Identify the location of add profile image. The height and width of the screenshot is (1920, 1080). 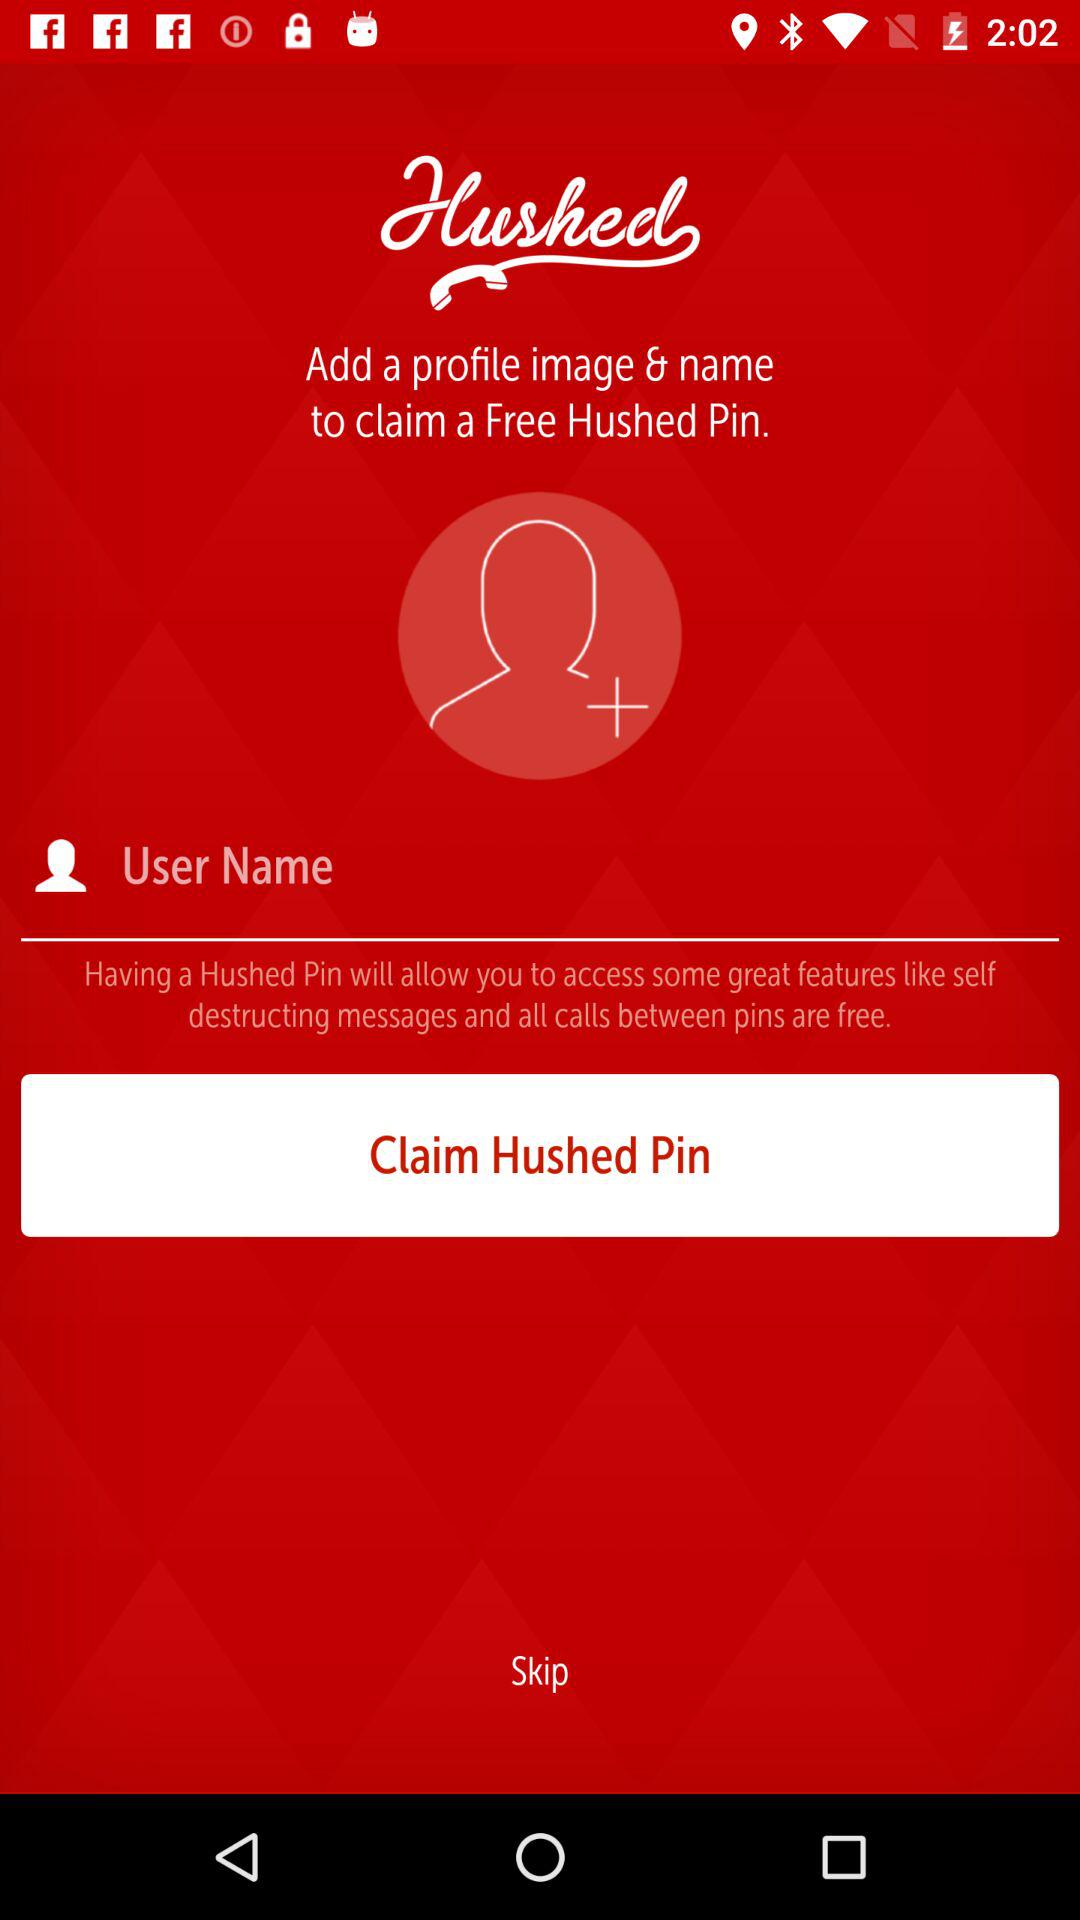
(540, 636).